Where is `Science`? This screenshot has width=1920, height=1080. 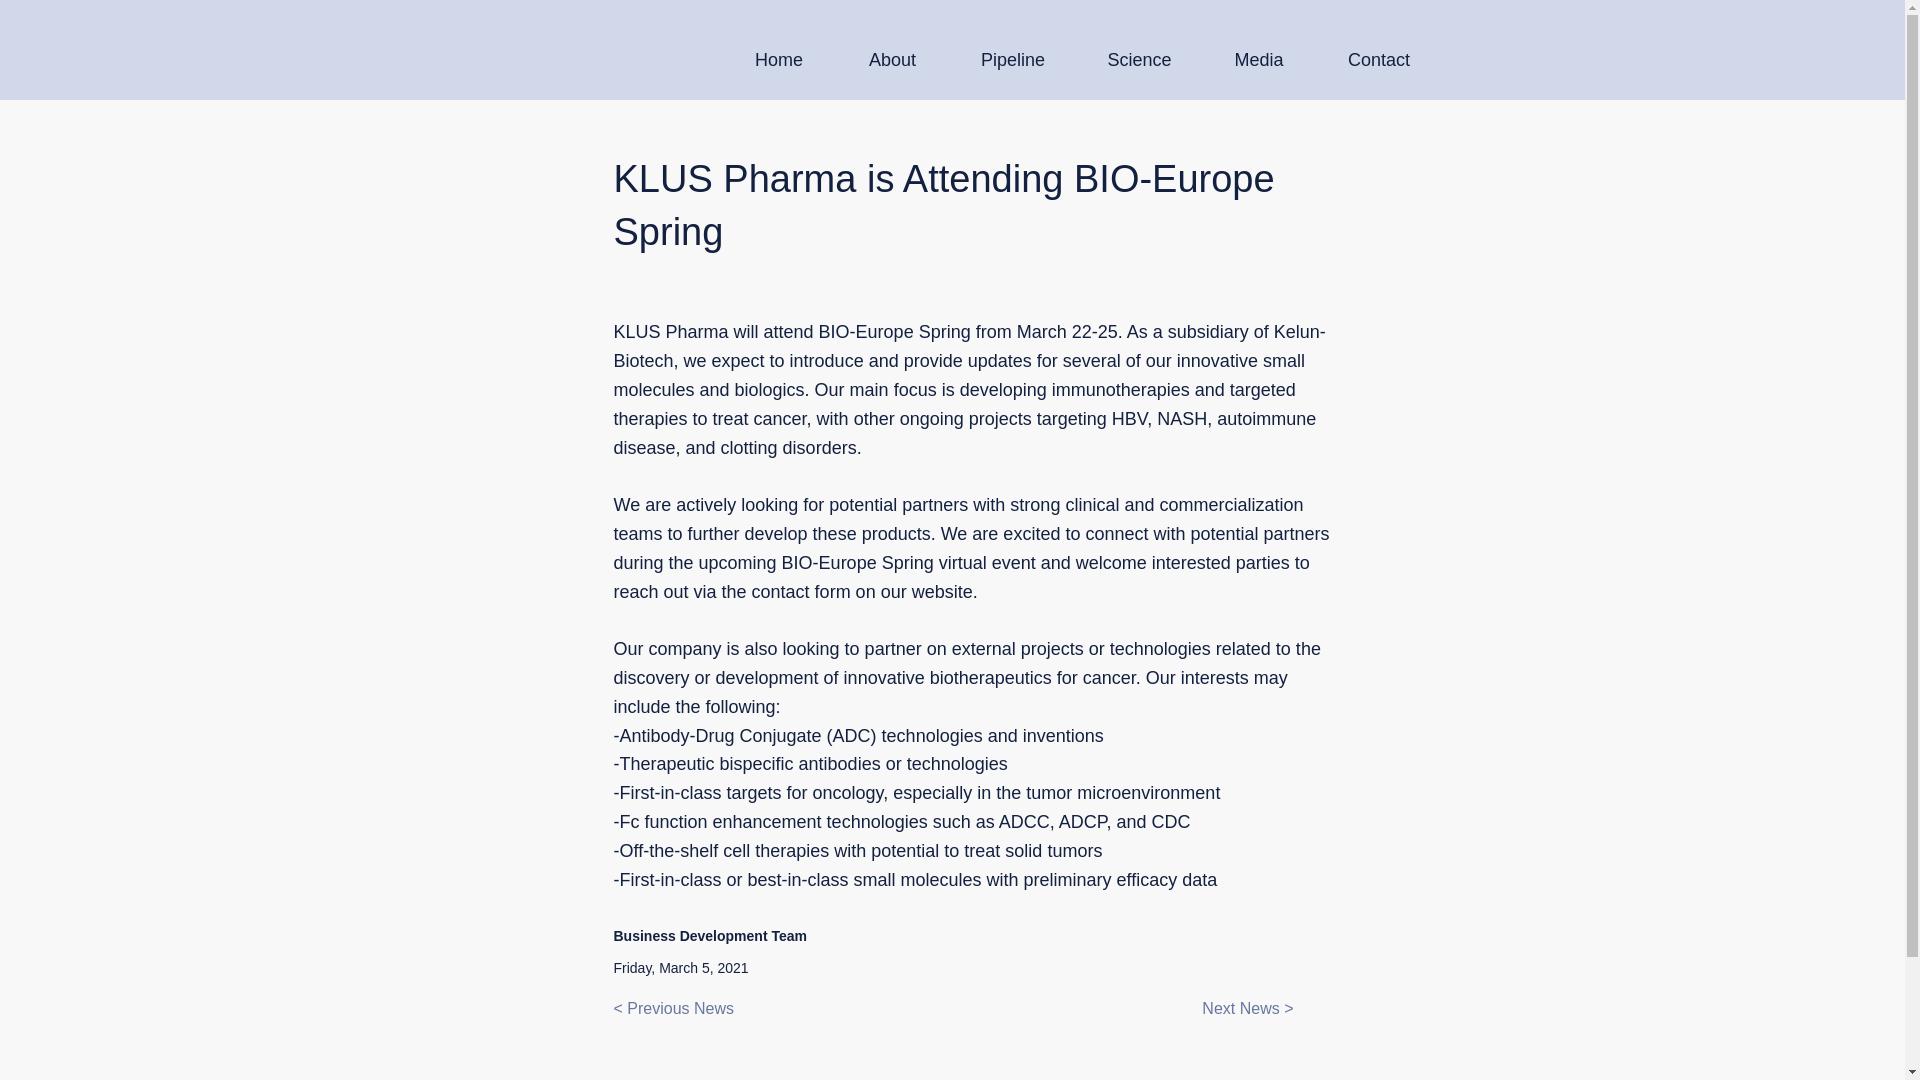 Science is located at coordinates (1138, 60).